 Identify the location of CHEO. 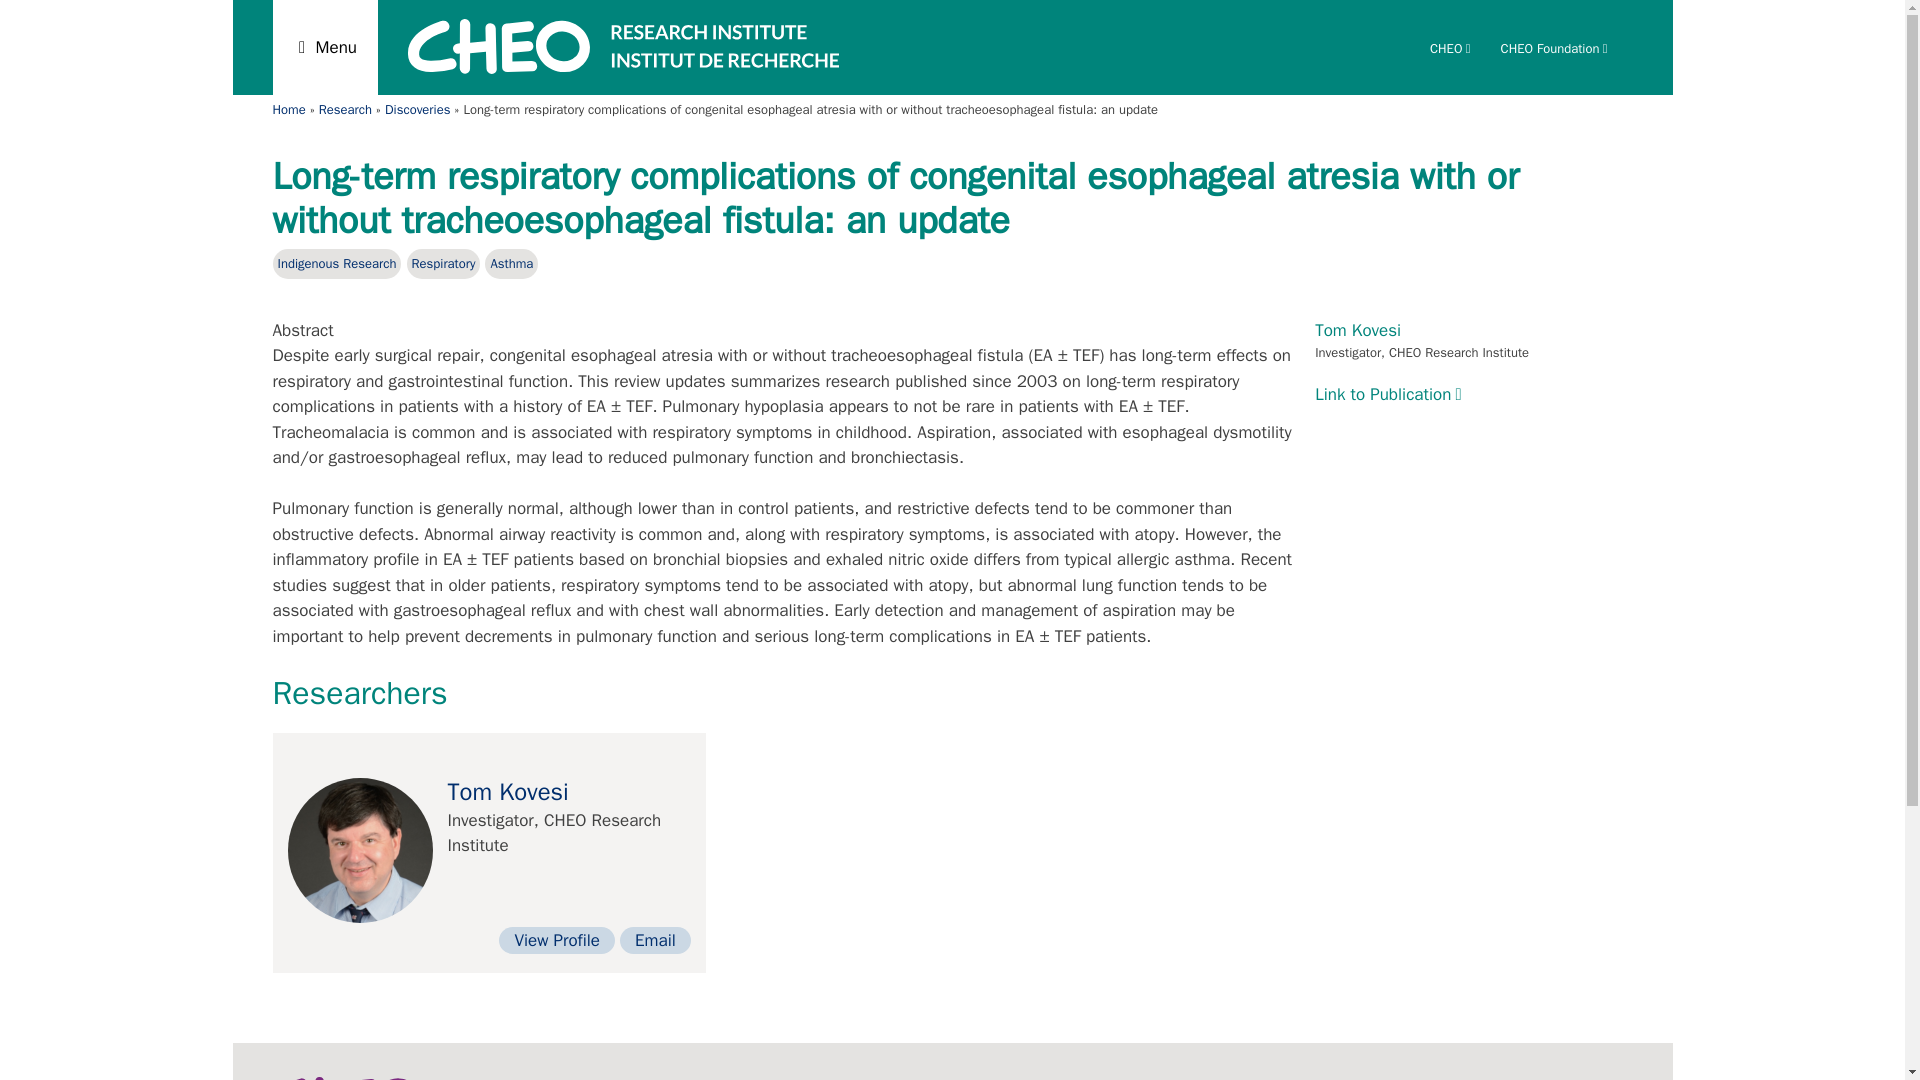
(1450, 48).